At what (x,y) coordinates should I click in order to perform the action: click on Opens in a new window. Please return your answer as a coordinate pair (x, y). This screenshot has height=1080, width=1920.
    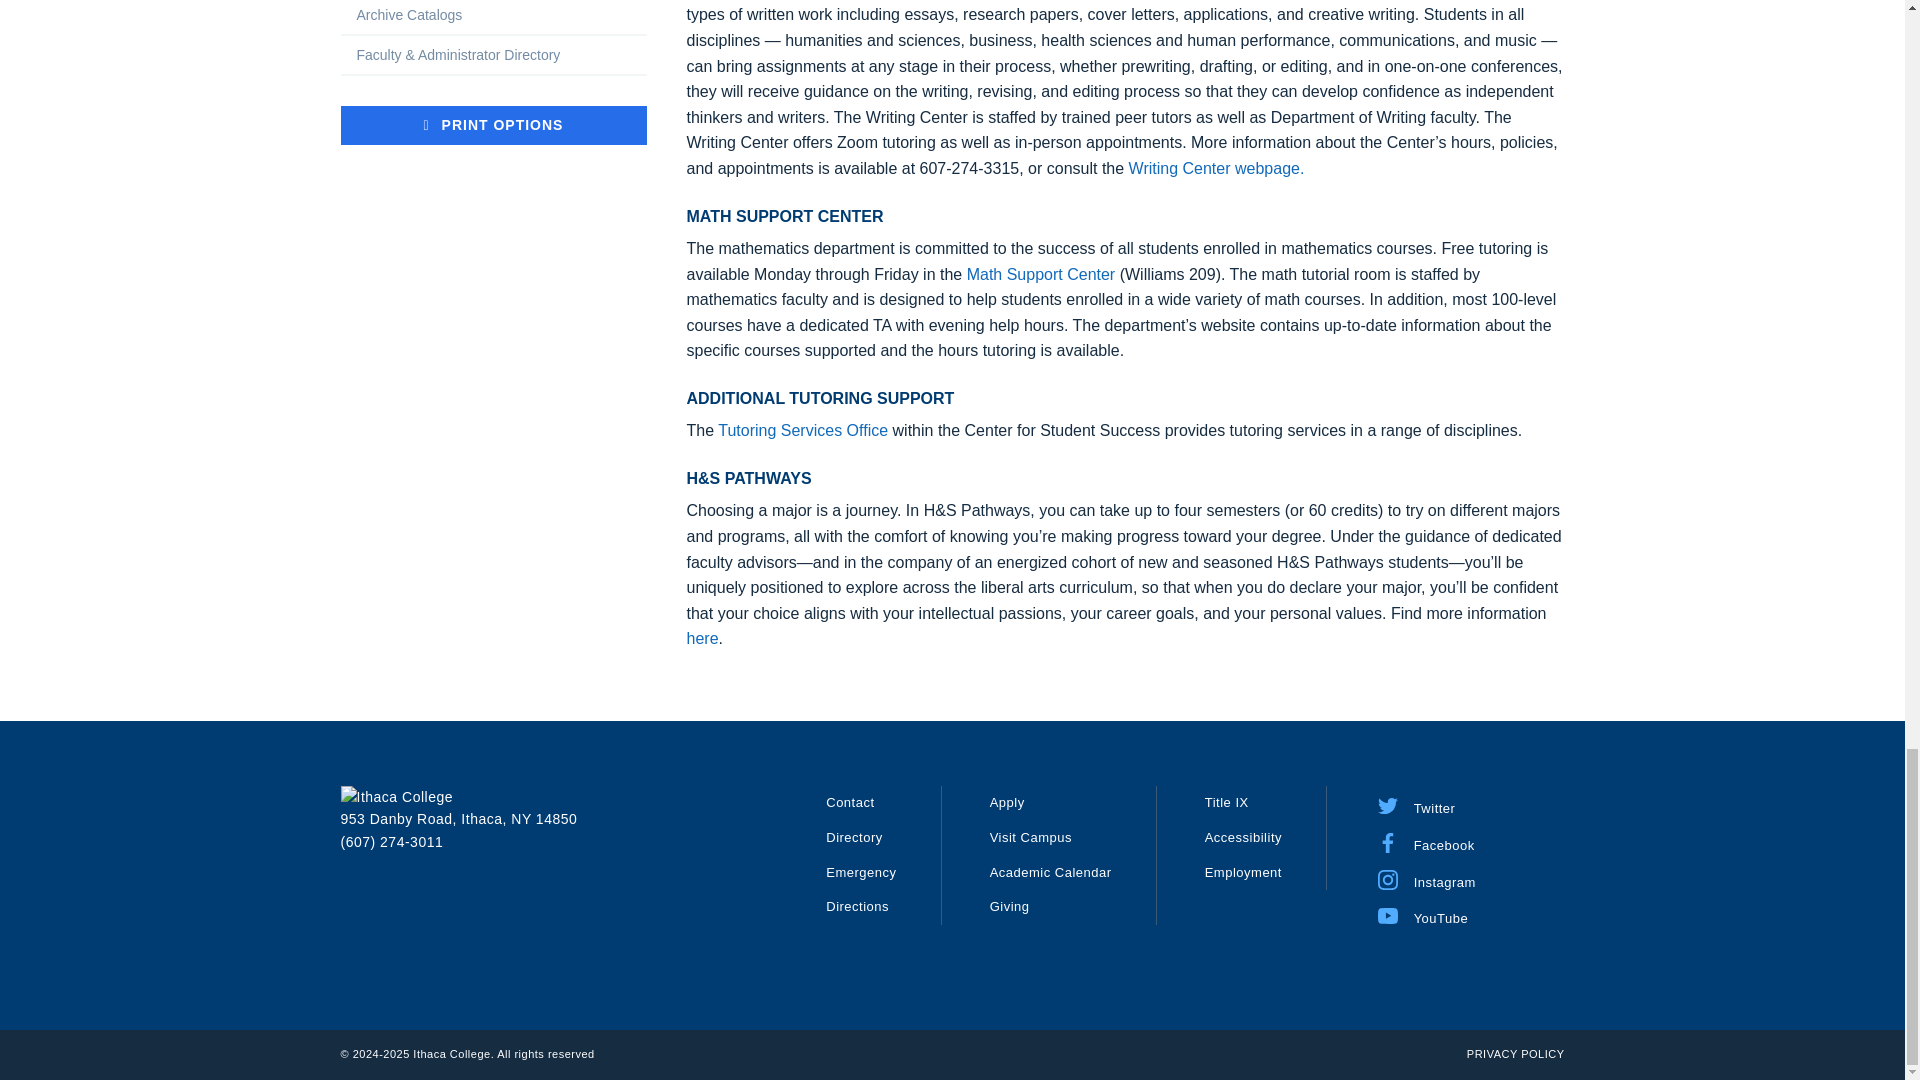
    Looking at the image, I should click on (1425, 840).